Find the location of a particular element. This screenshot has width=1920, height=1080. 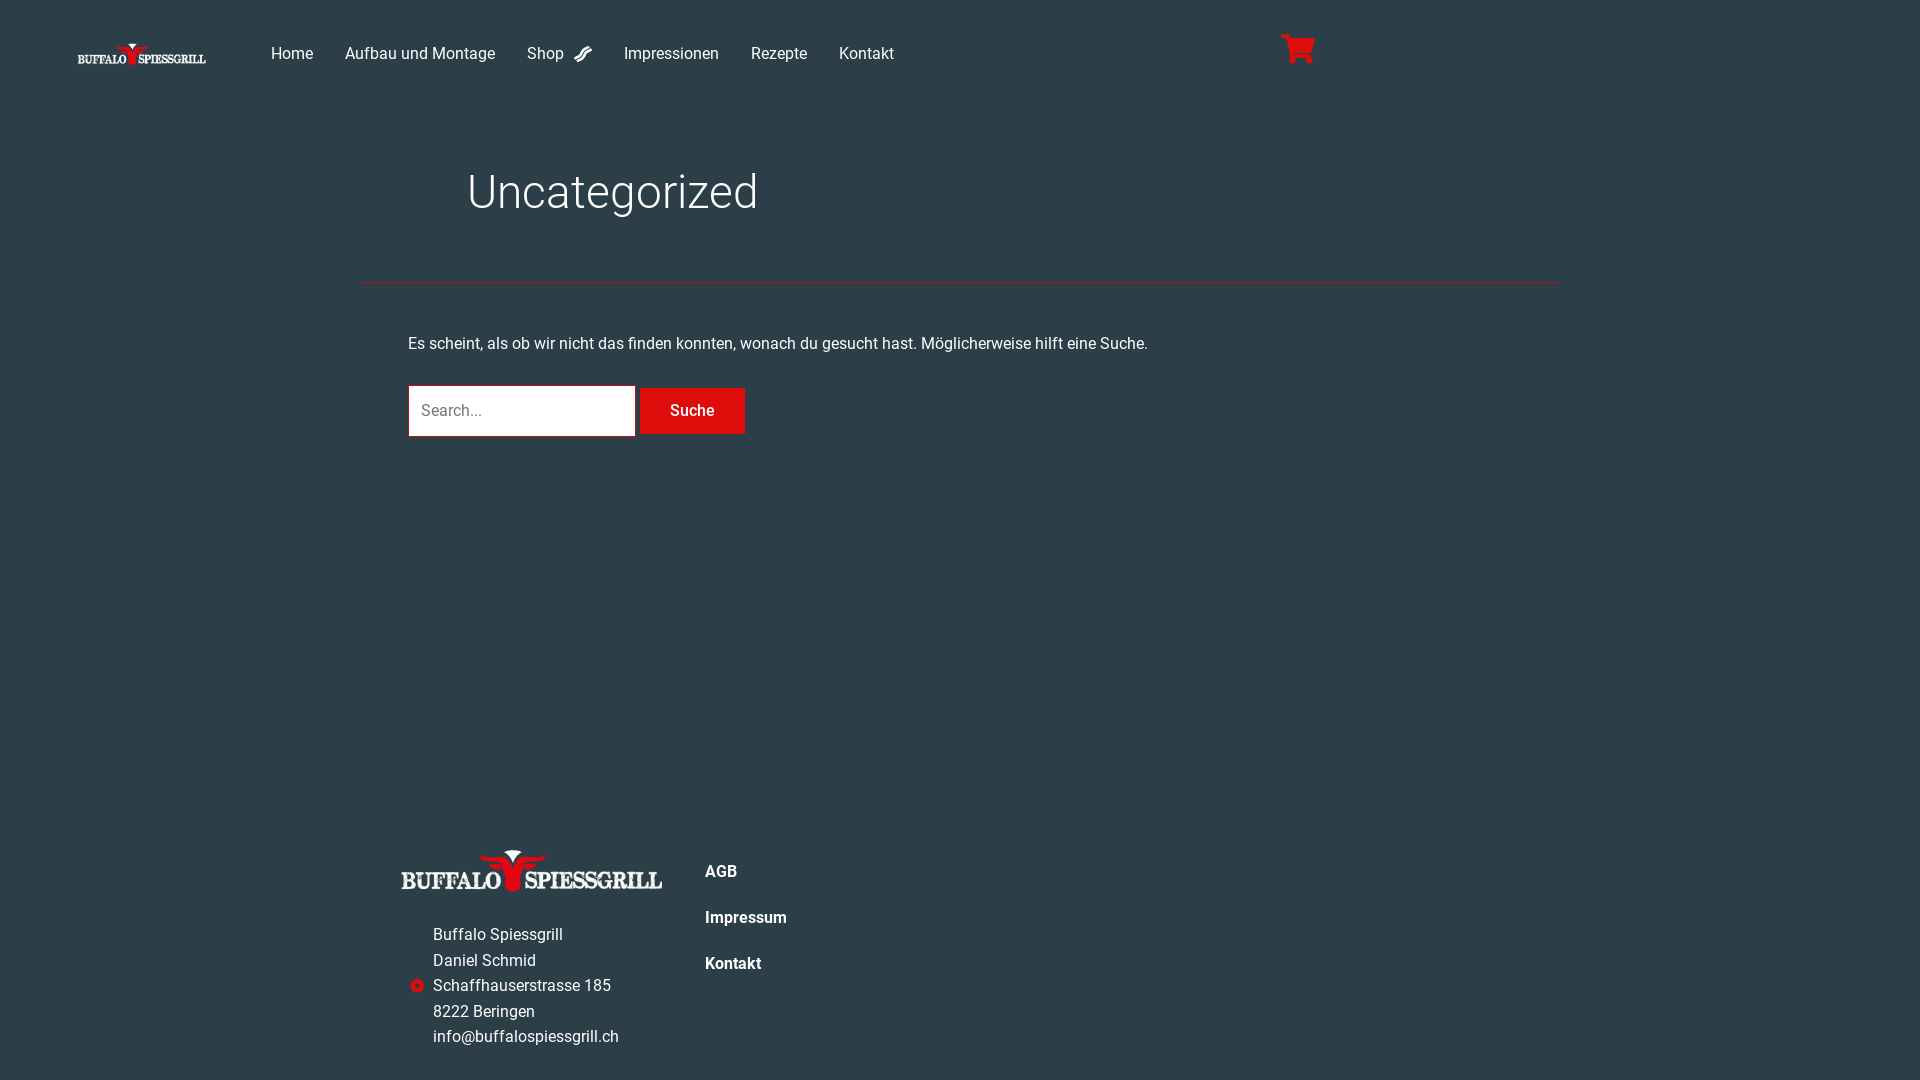

Home is located at coordinates (292, 54).